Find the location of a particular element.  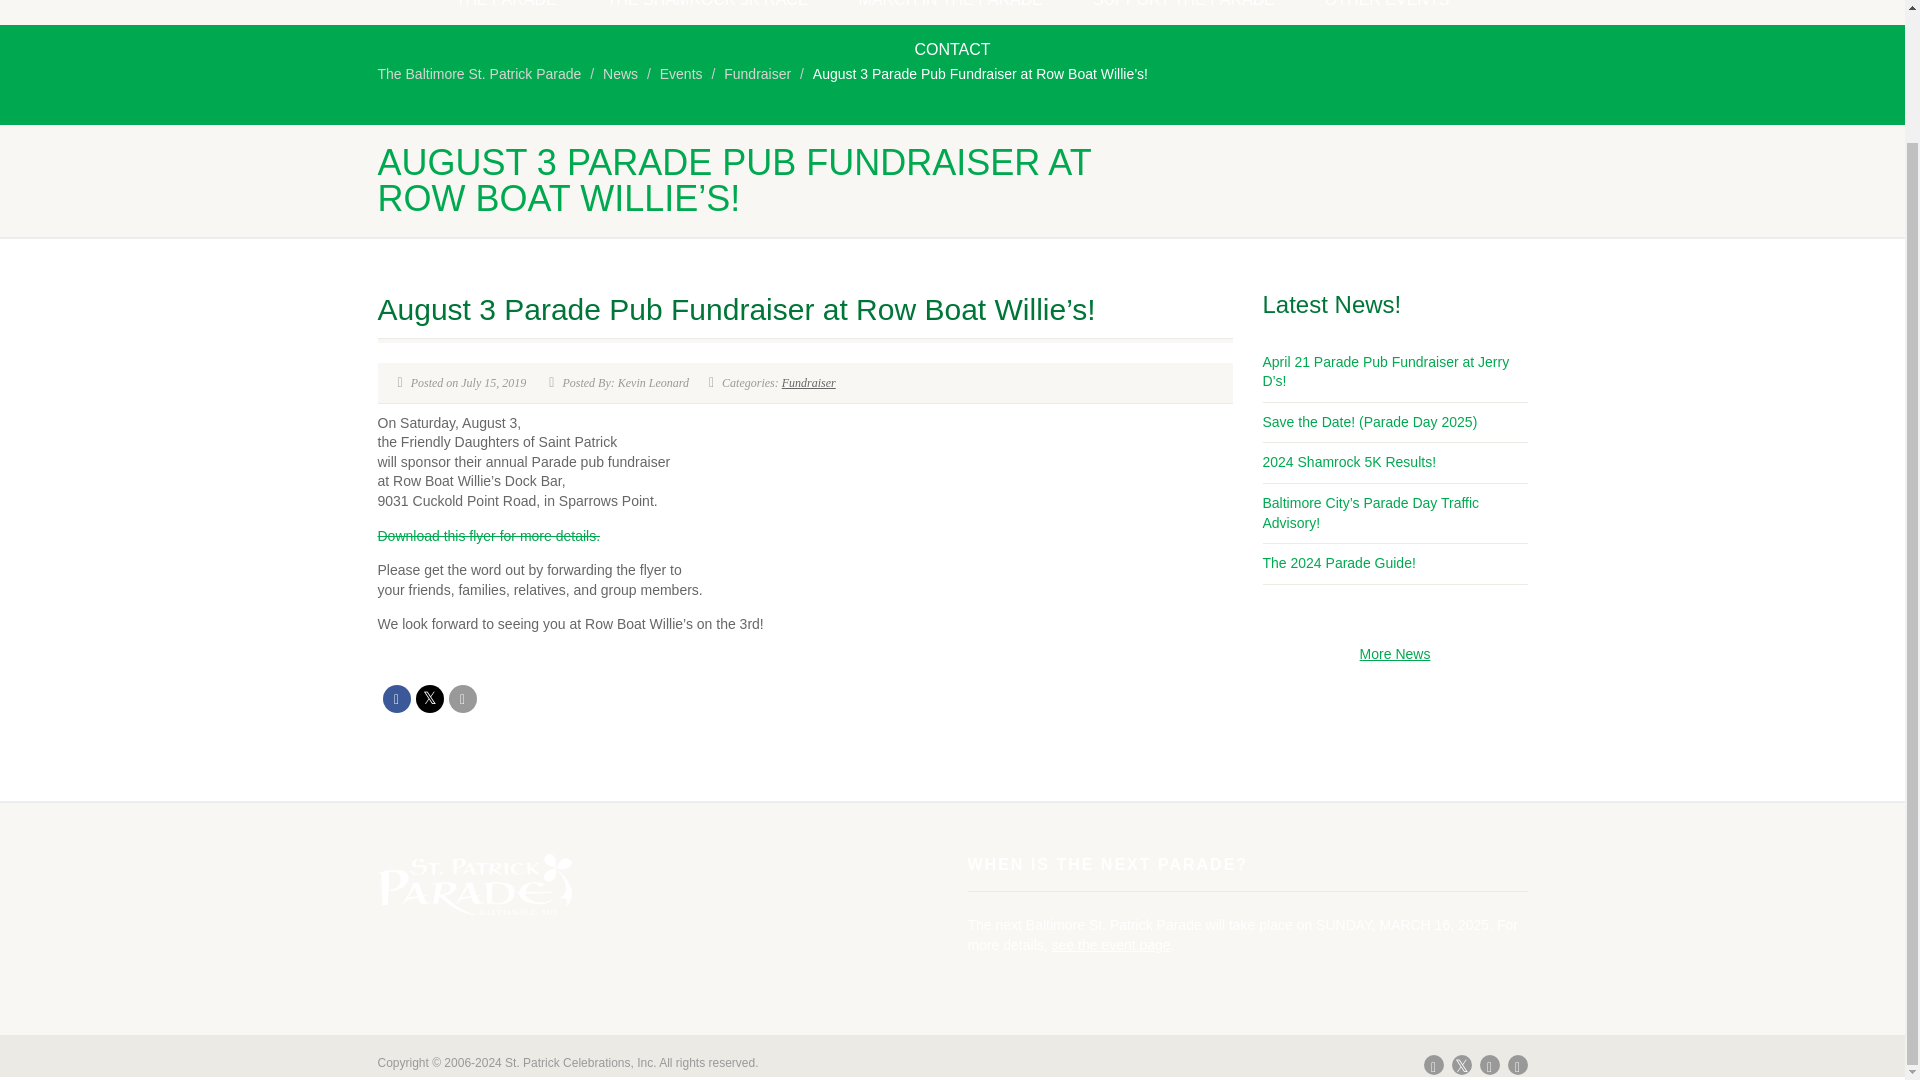

Go to the Fundraiser Category archives. is located at coordinates (757, 74).